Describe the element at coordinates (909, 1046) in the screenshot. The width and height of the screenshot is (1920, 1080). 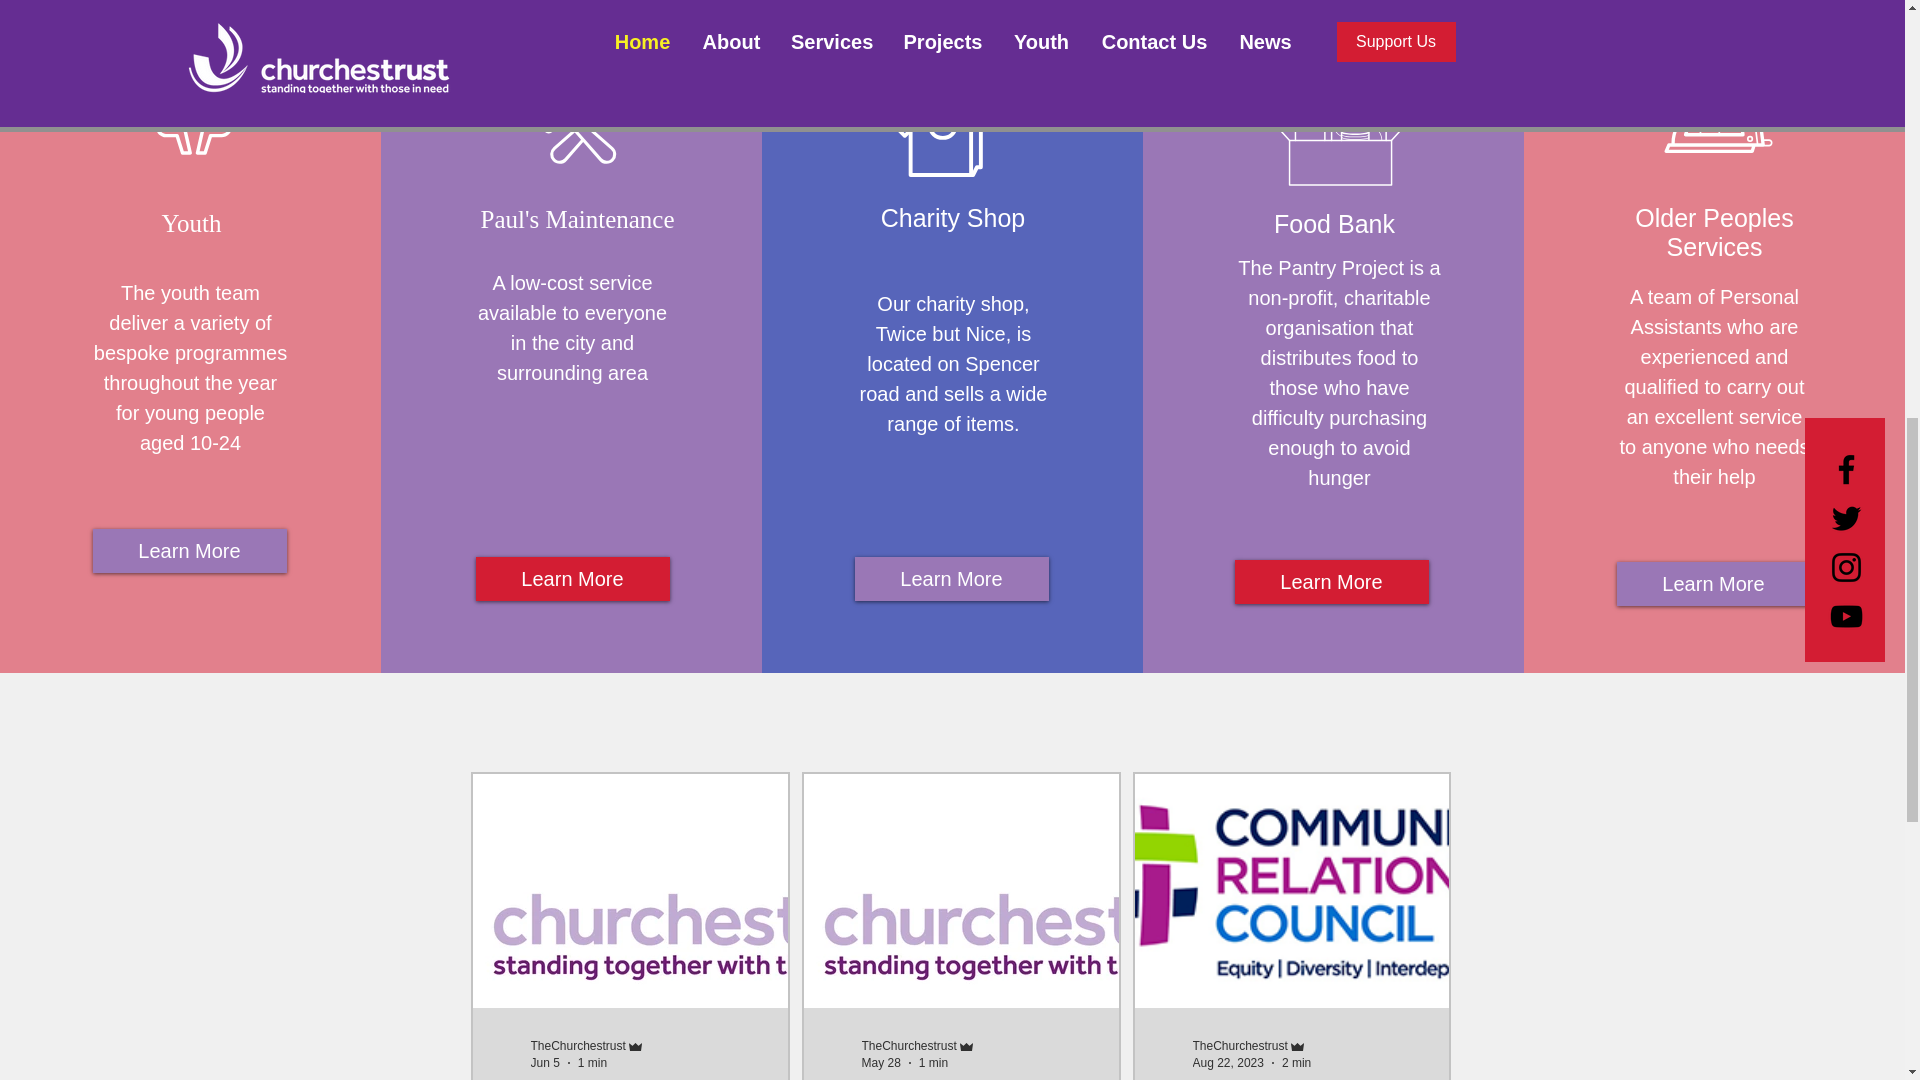
I see `TheChurchestrust` at that location.